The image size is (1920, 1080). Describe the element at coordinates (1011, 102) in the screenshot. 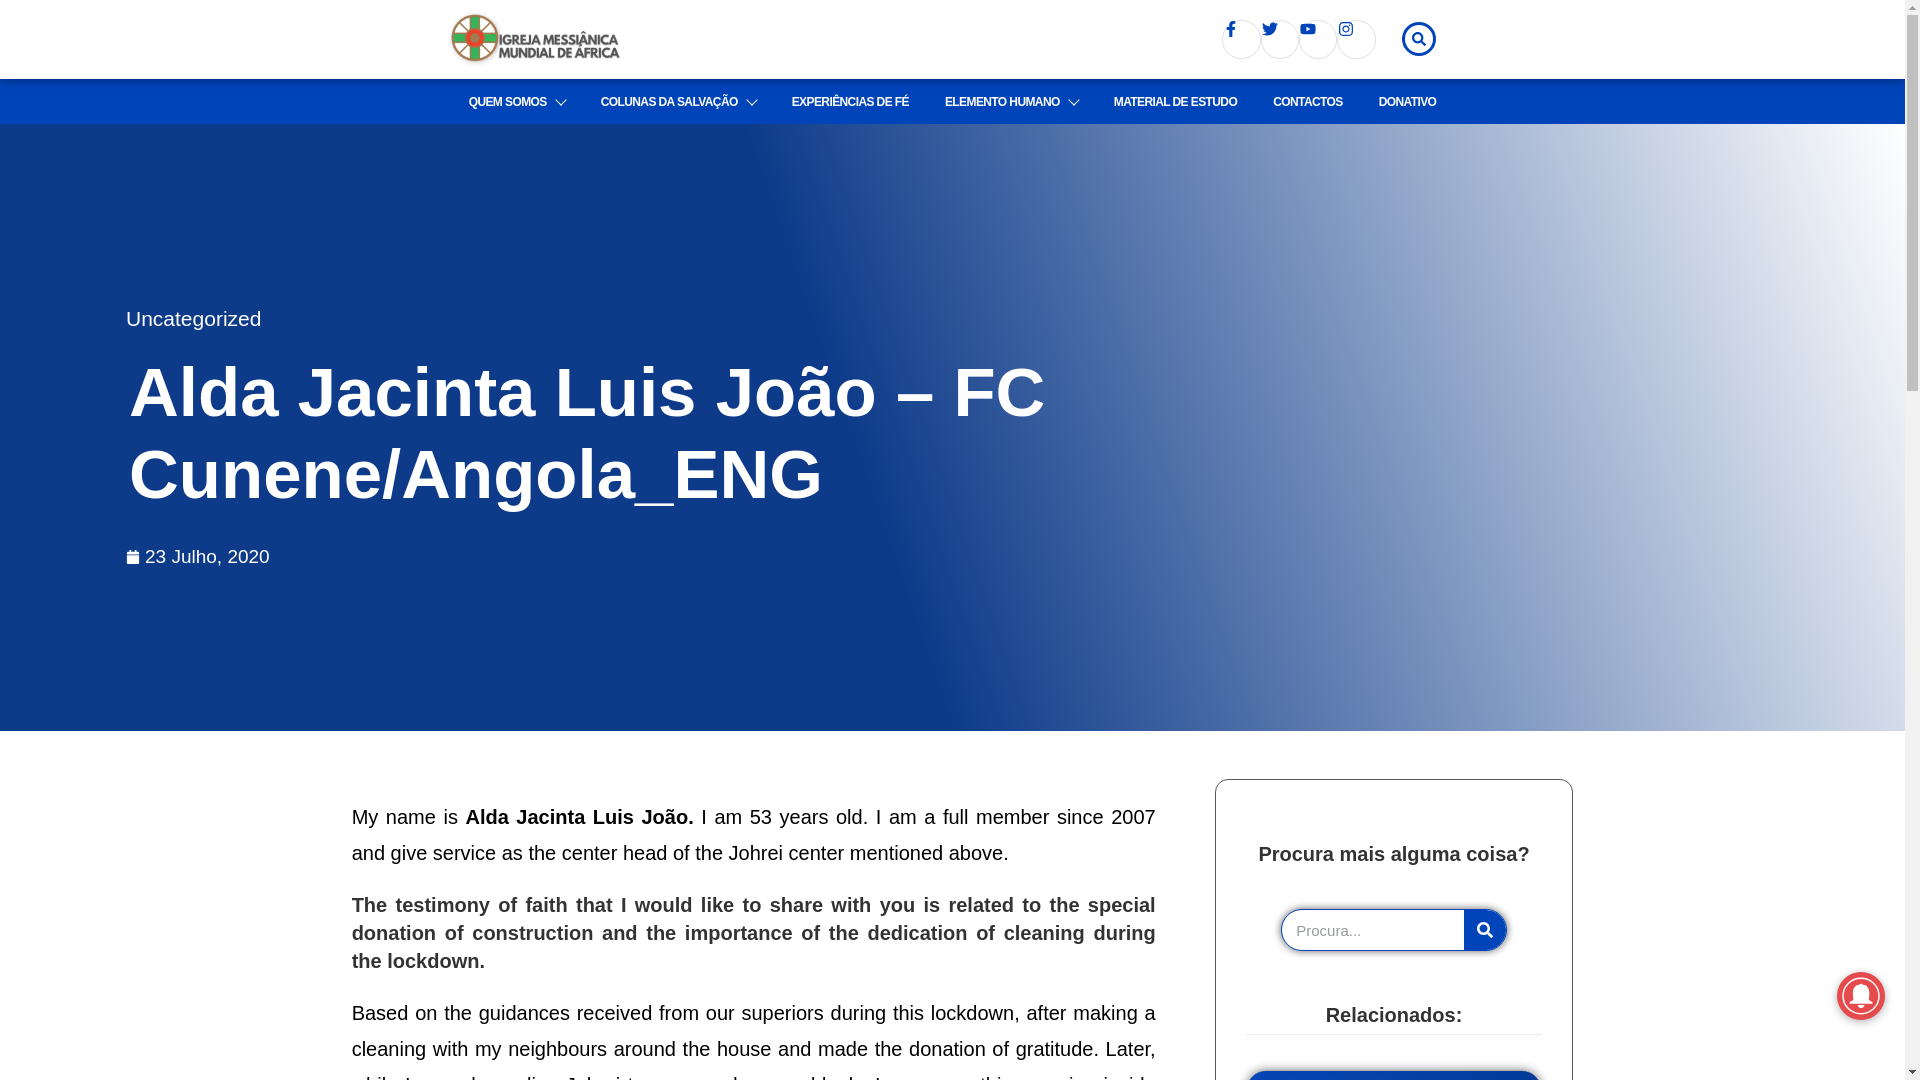

I see `ELEMENTO HUMANO` at that location.